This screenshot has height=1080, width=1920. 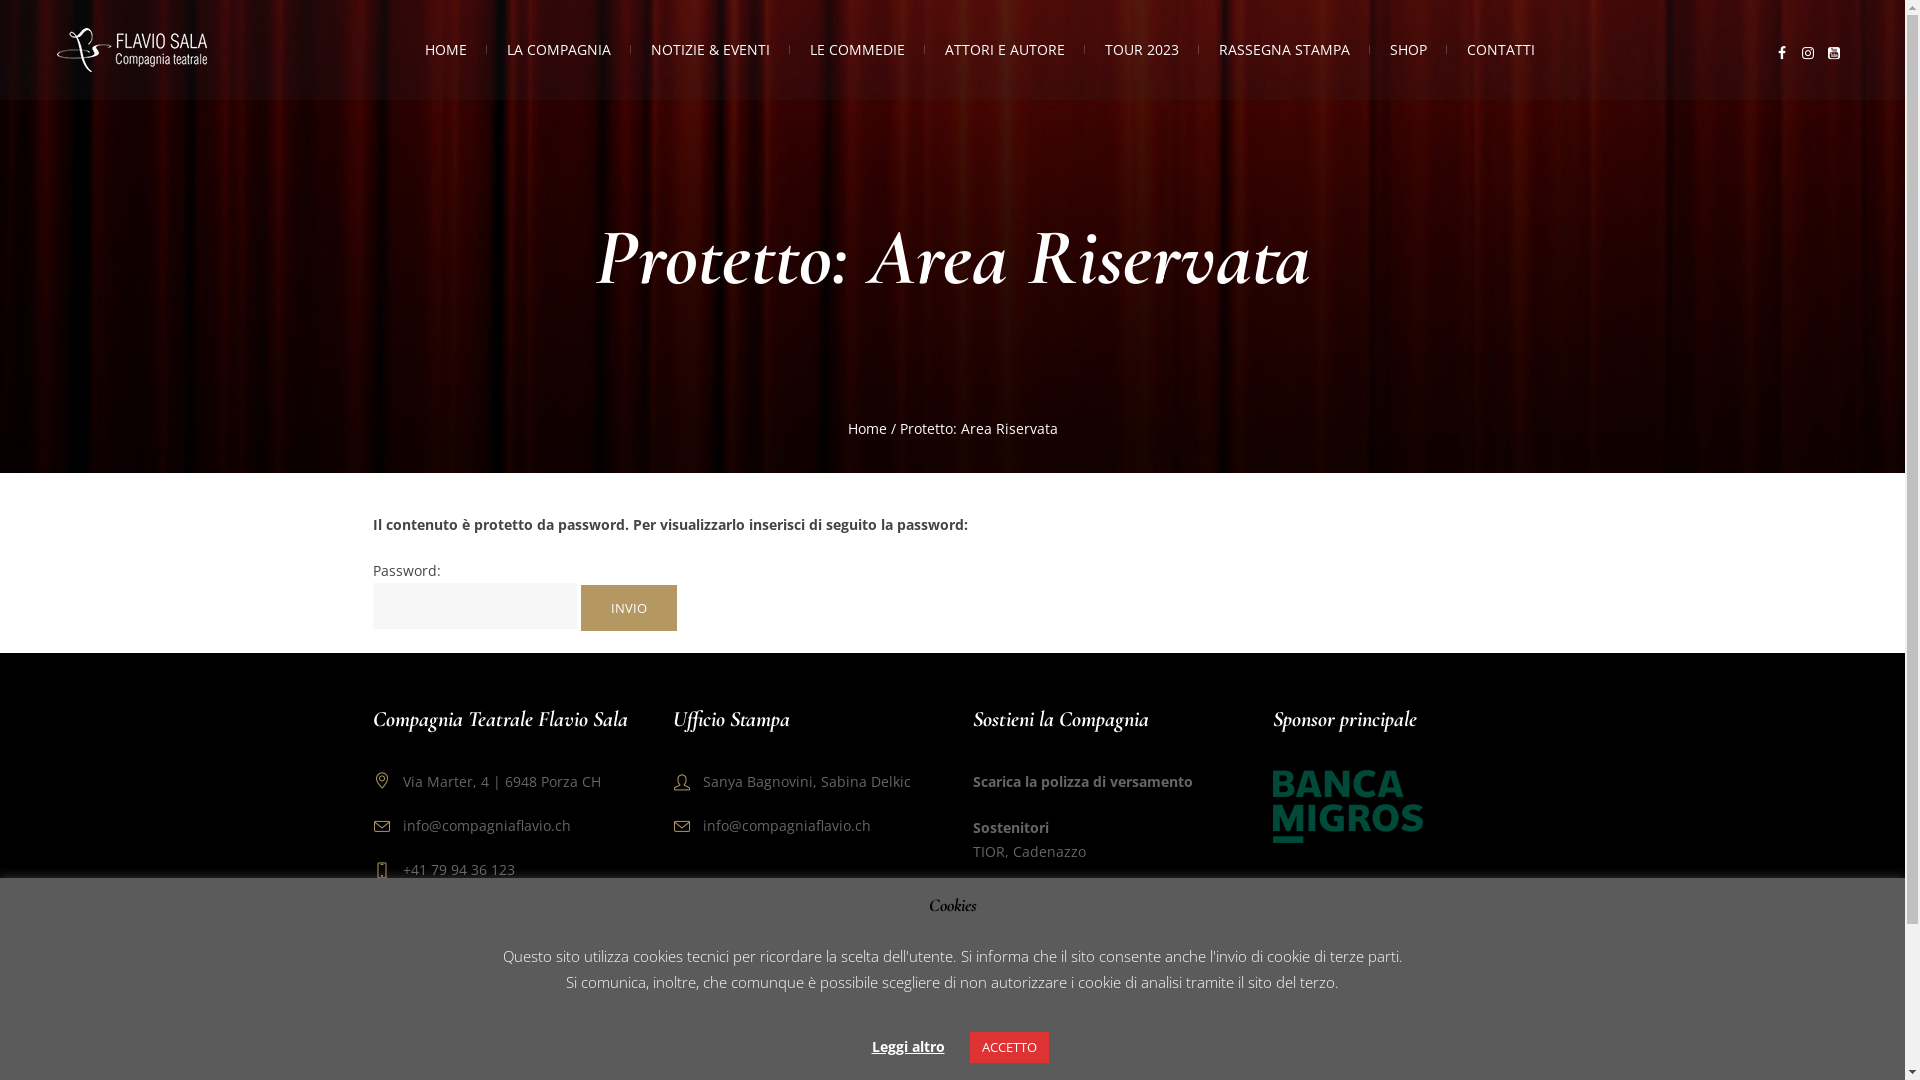 I want to click on CONTATTI, so click(x=1500, y=50).